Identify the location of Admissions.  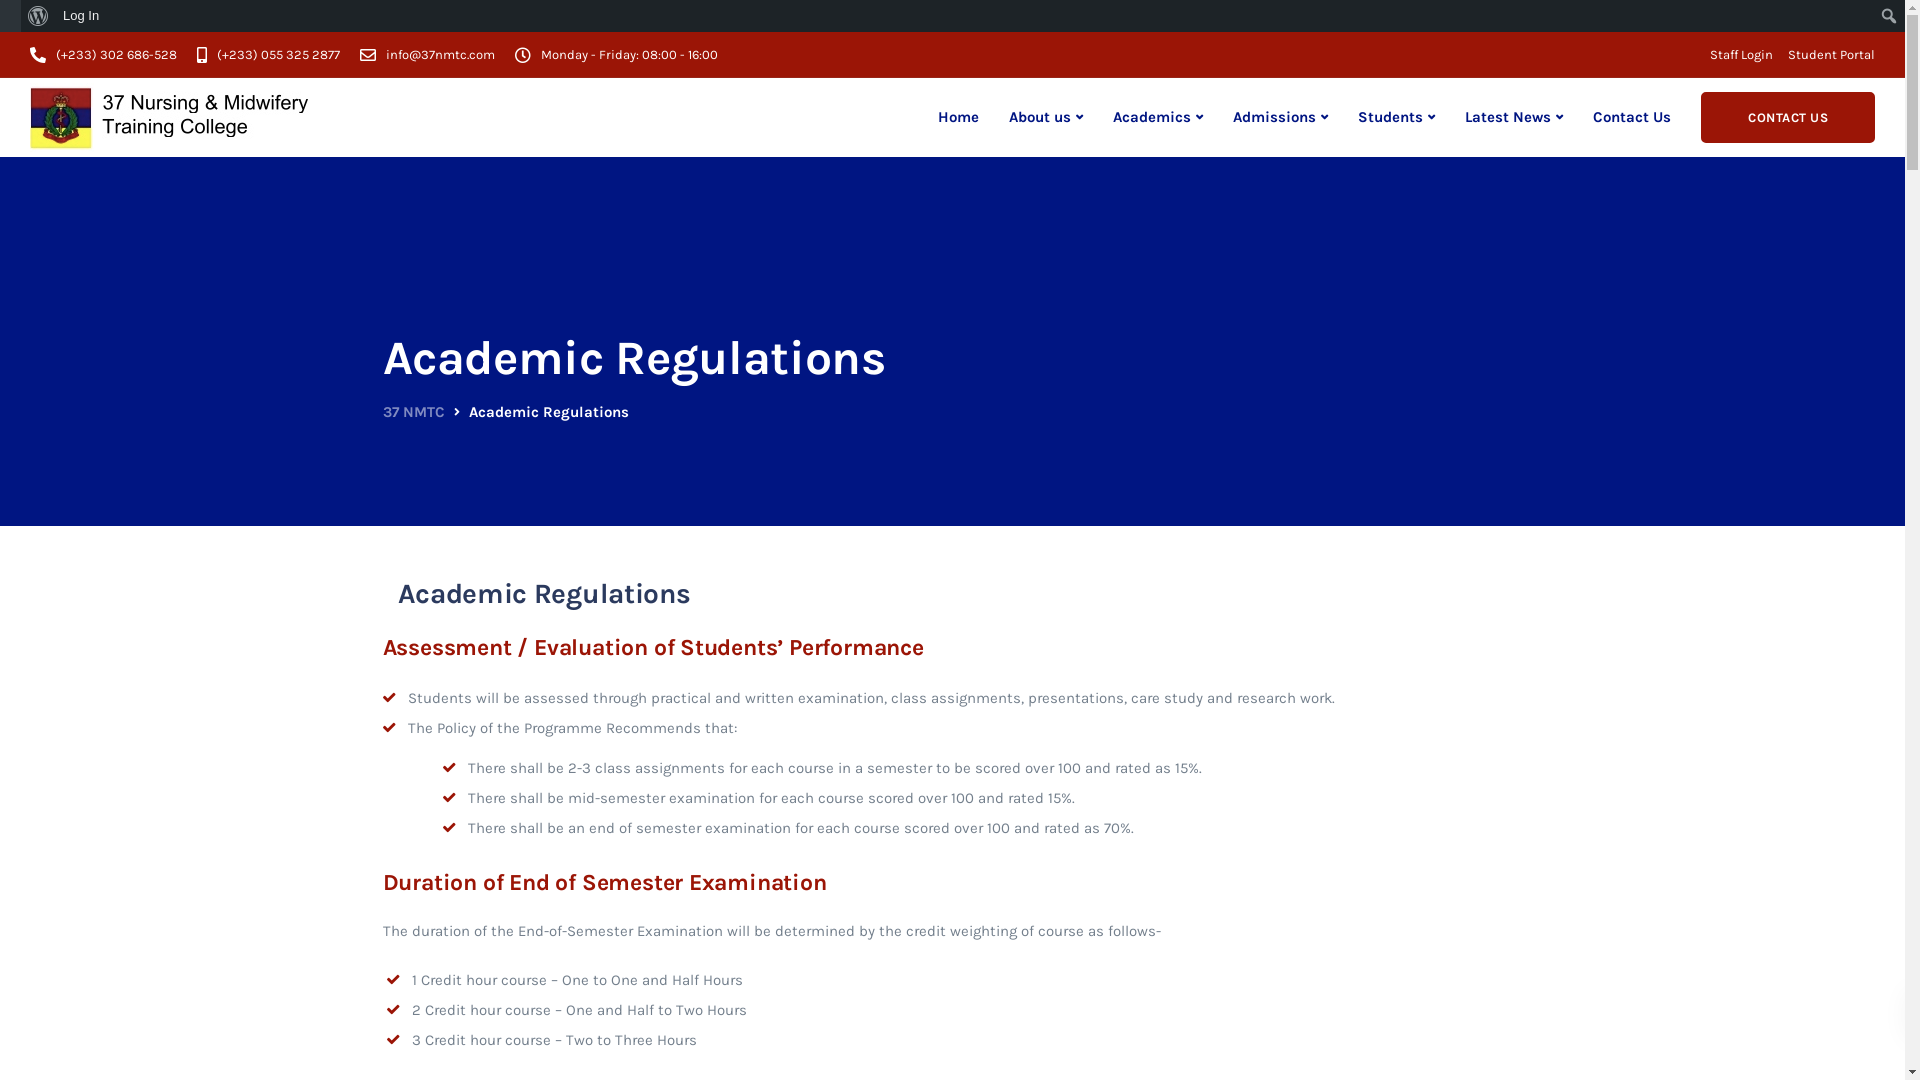
(682, 680).